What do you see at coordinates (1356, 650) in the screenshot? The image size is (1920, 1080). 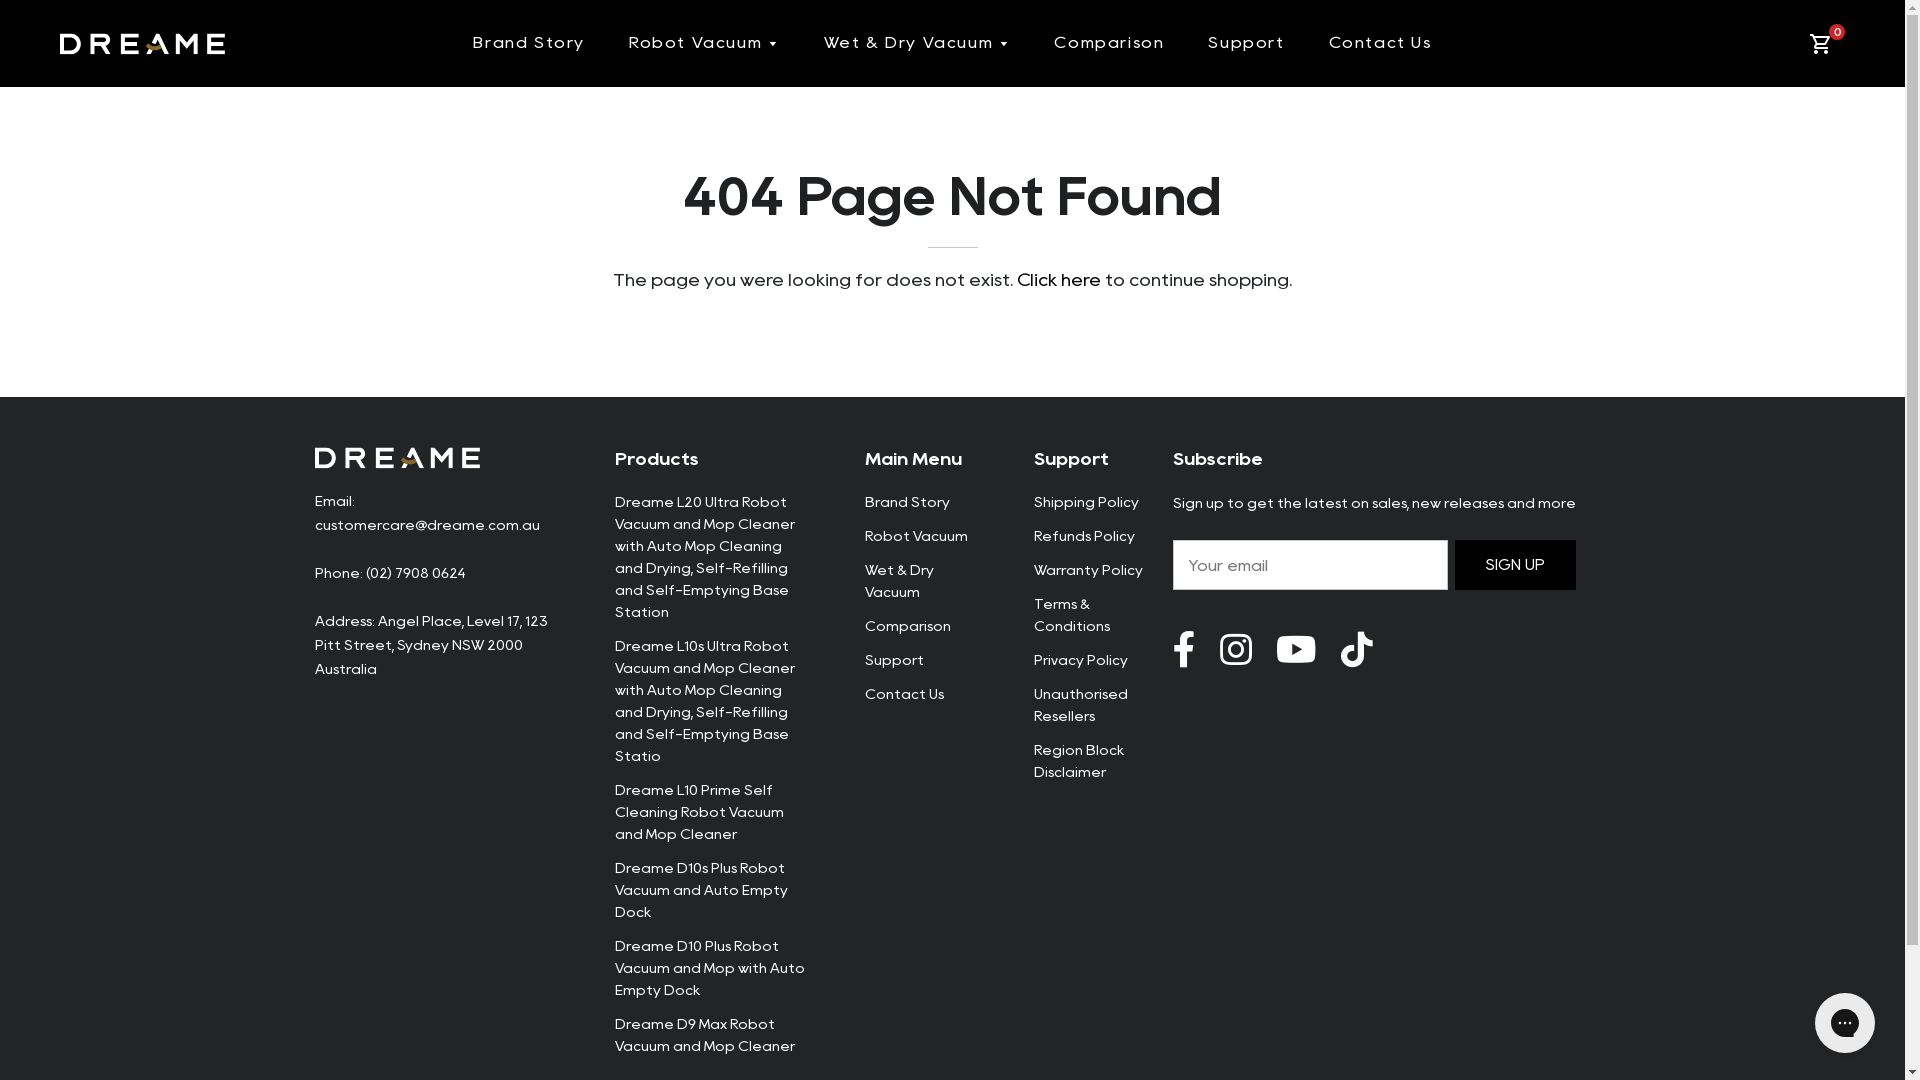 I see `Dreame Technology Australia on YouTube` at bounding box center [1356, 650].